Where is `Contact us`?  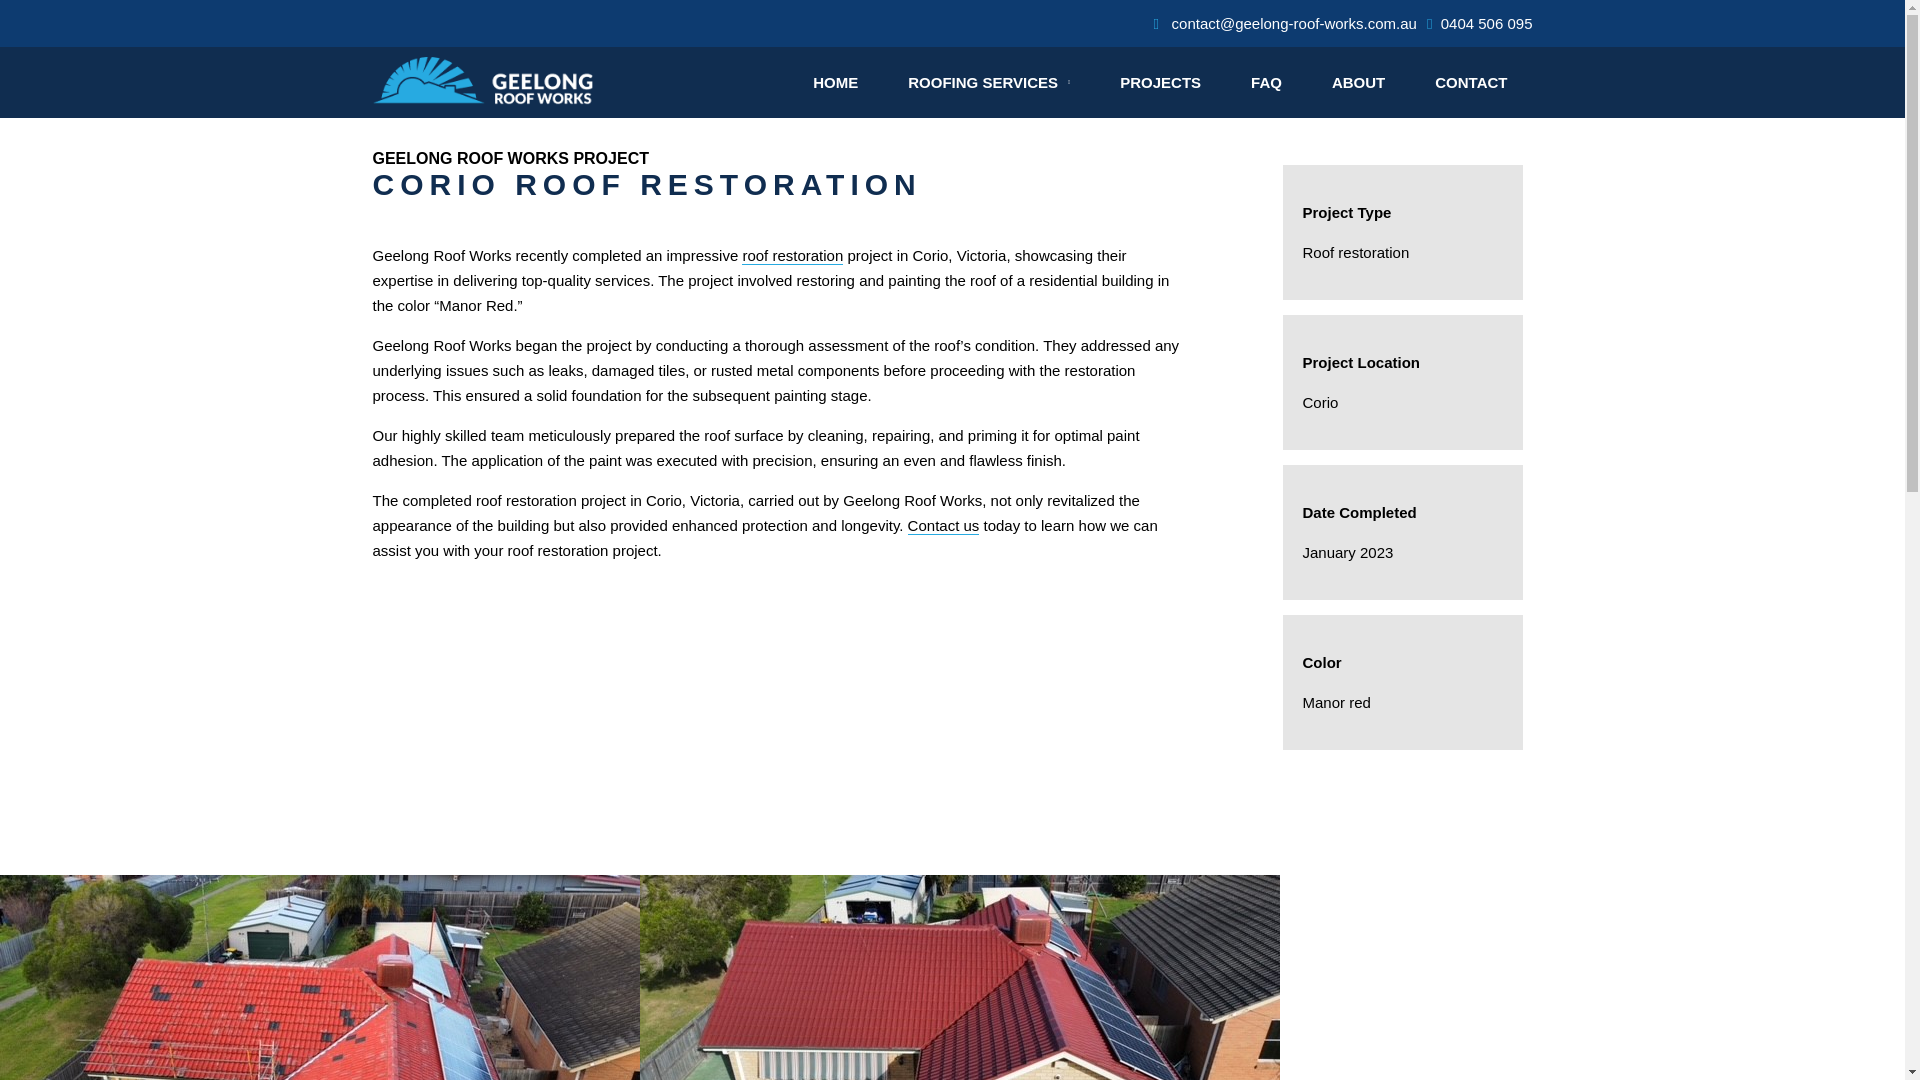
Contact us is located at coordinates (944, 526).